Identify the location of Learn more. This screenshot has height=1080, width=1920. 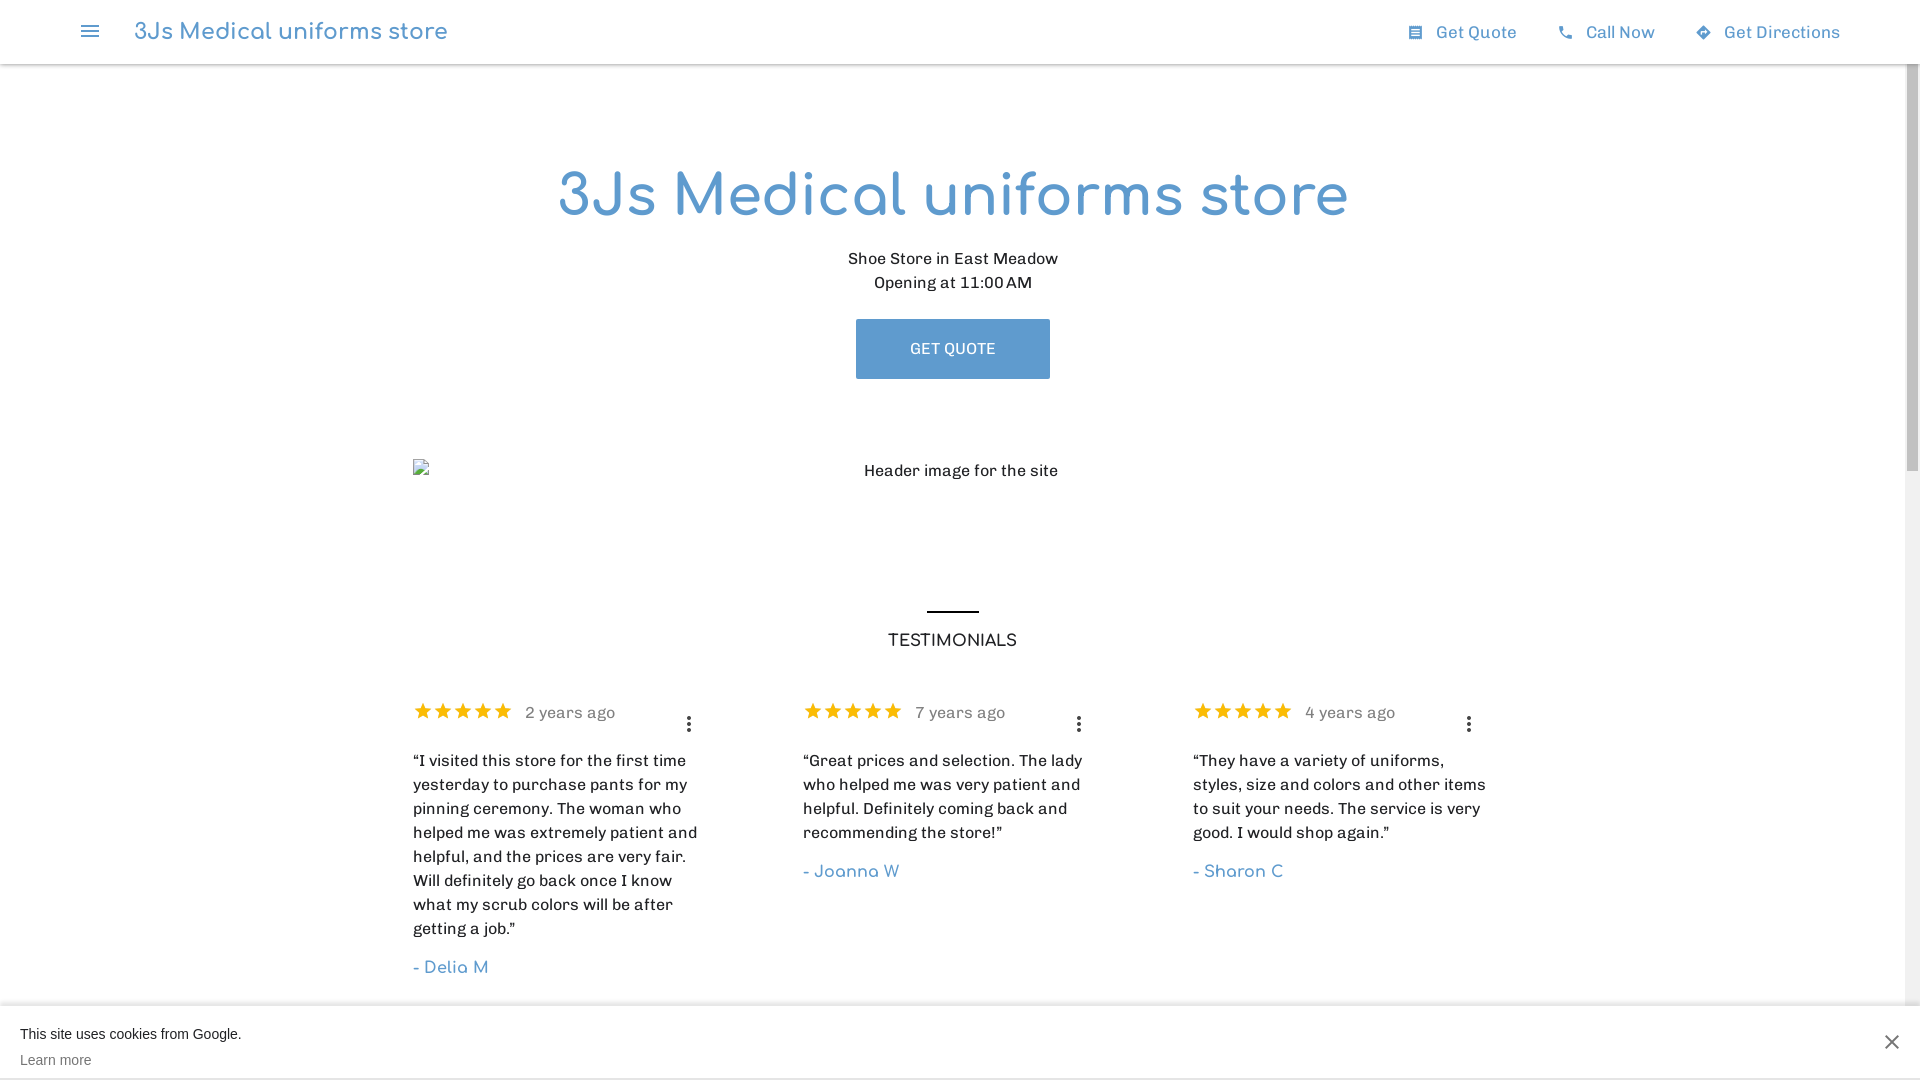
(131, 1060).